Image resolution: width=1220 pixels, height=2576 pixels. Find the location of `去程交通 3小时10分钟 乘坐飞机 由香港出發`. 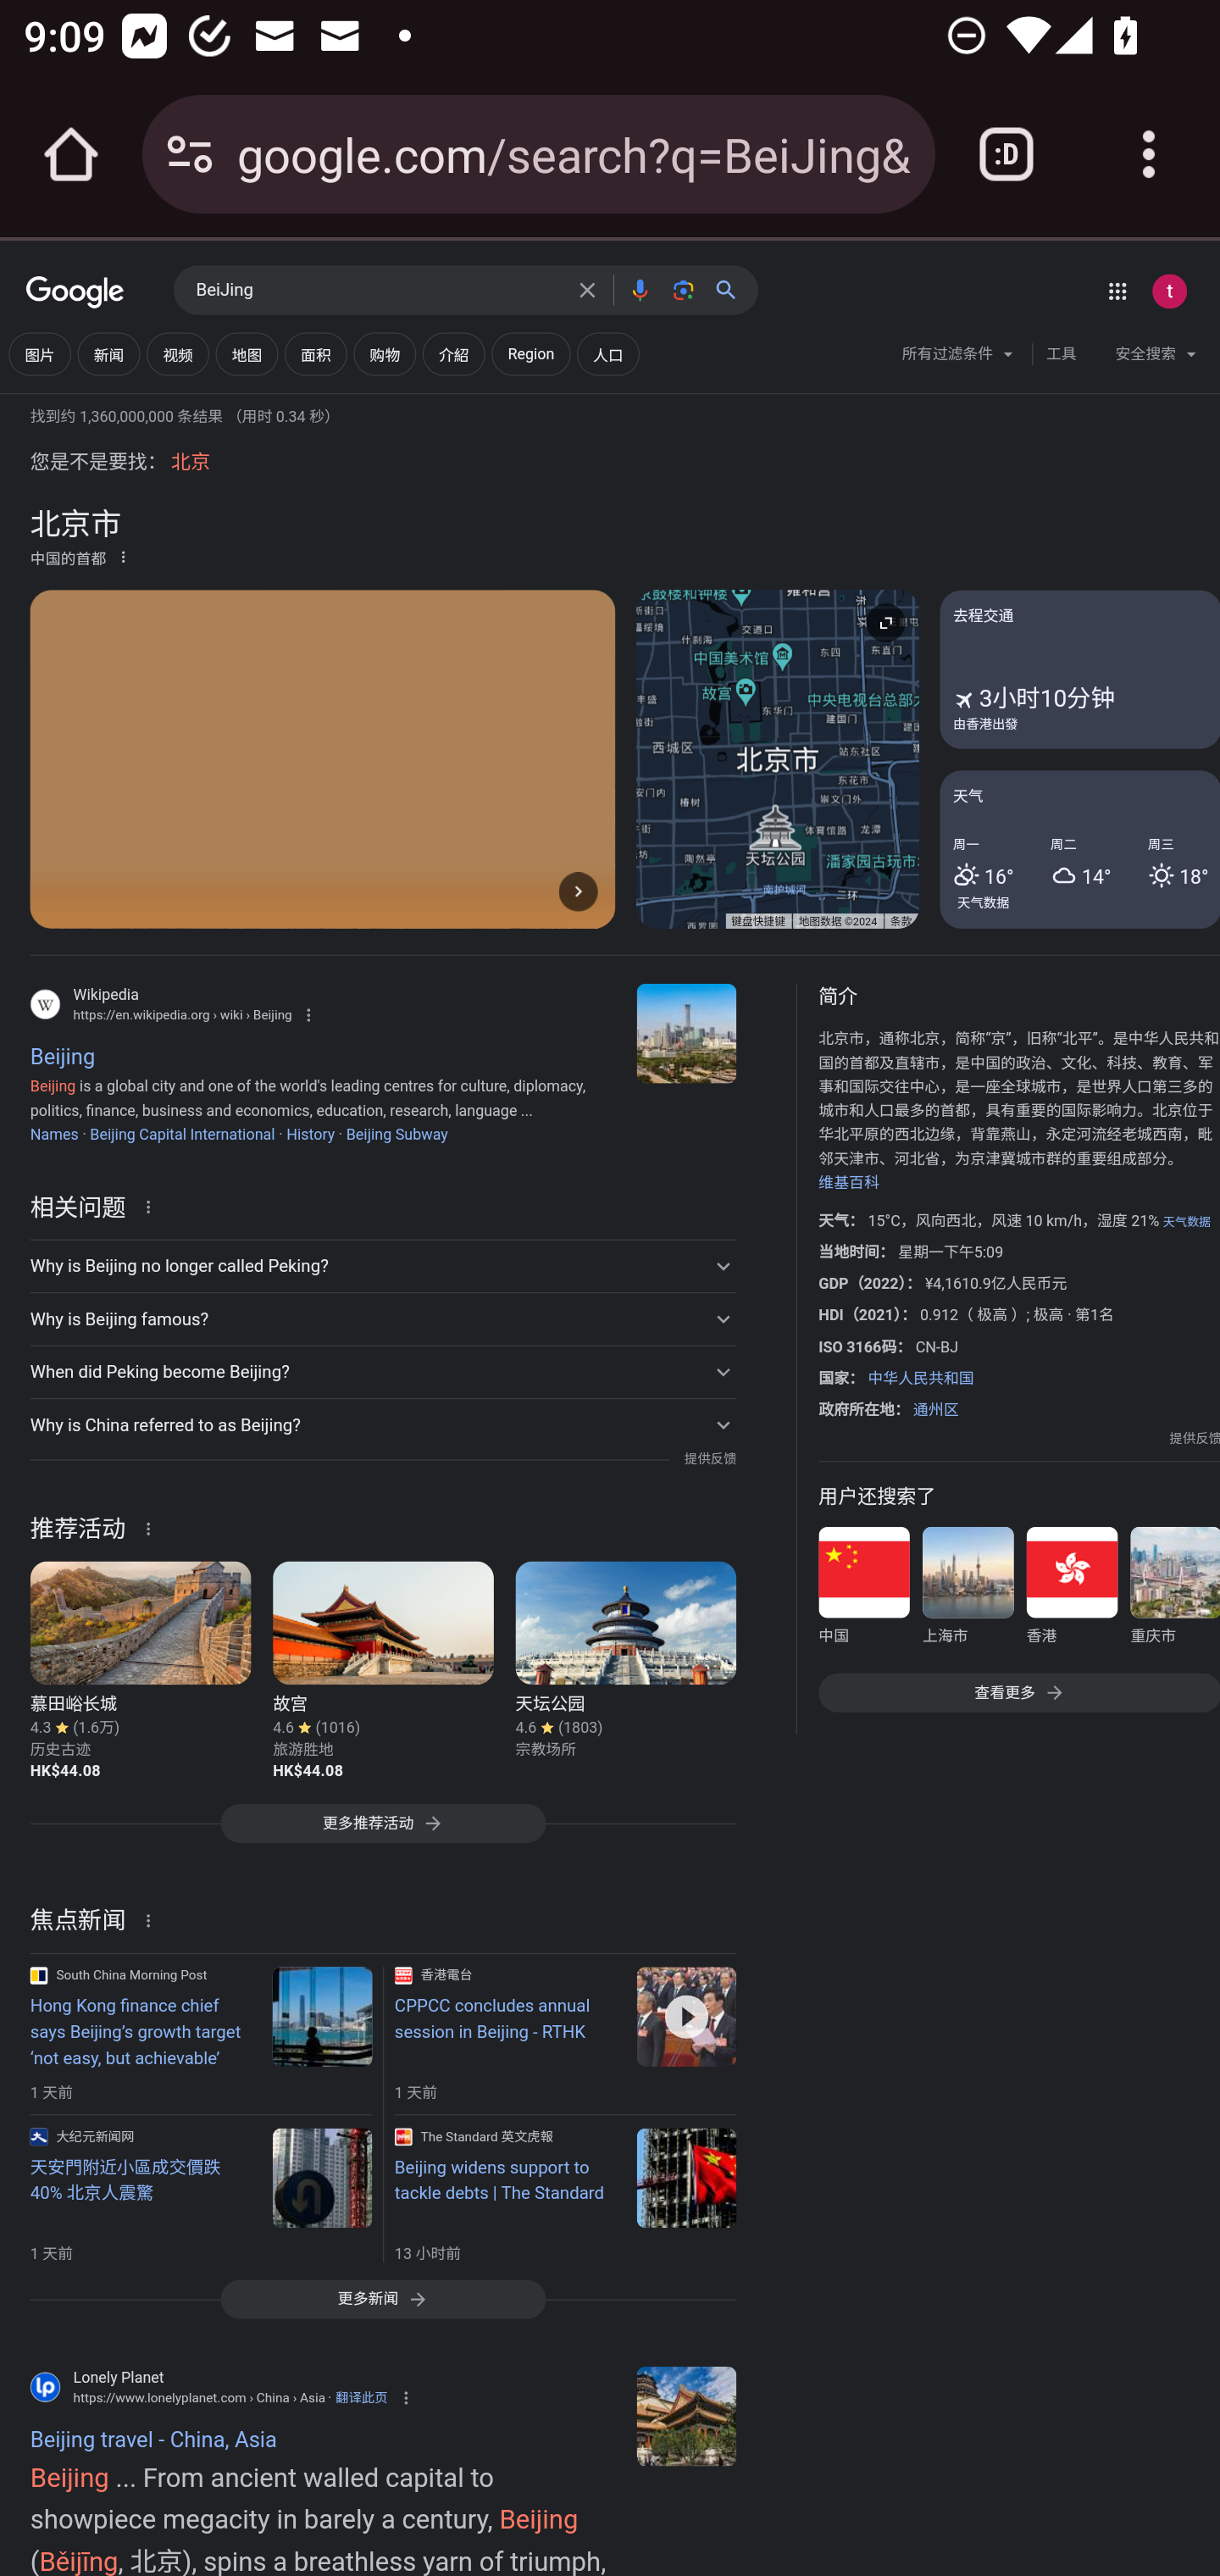

去程交通 3小时10分钟 乘坐飞机 由香港出發 is located at coordinates (1079, 669).